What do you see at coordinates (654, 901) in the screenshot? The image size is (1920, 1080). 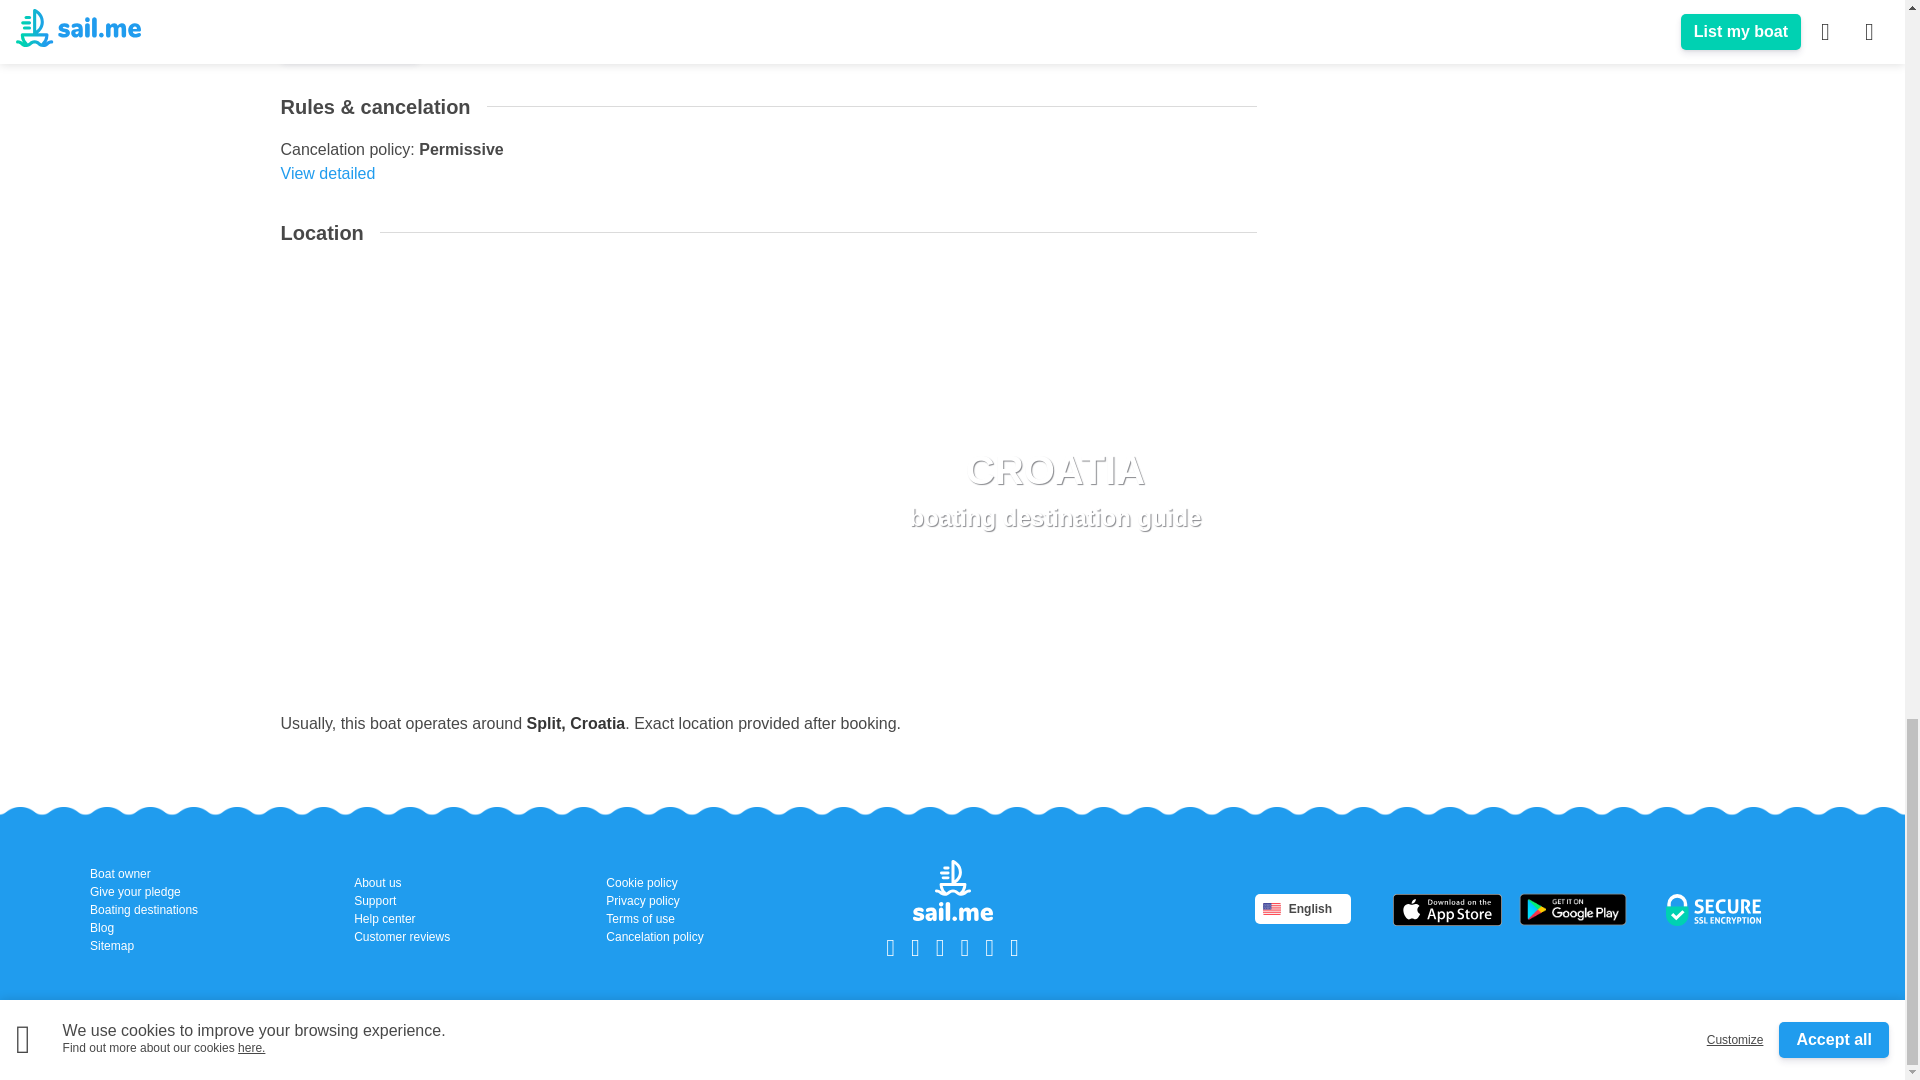 I see `Privacy policy` at bounding box center [654, 901].